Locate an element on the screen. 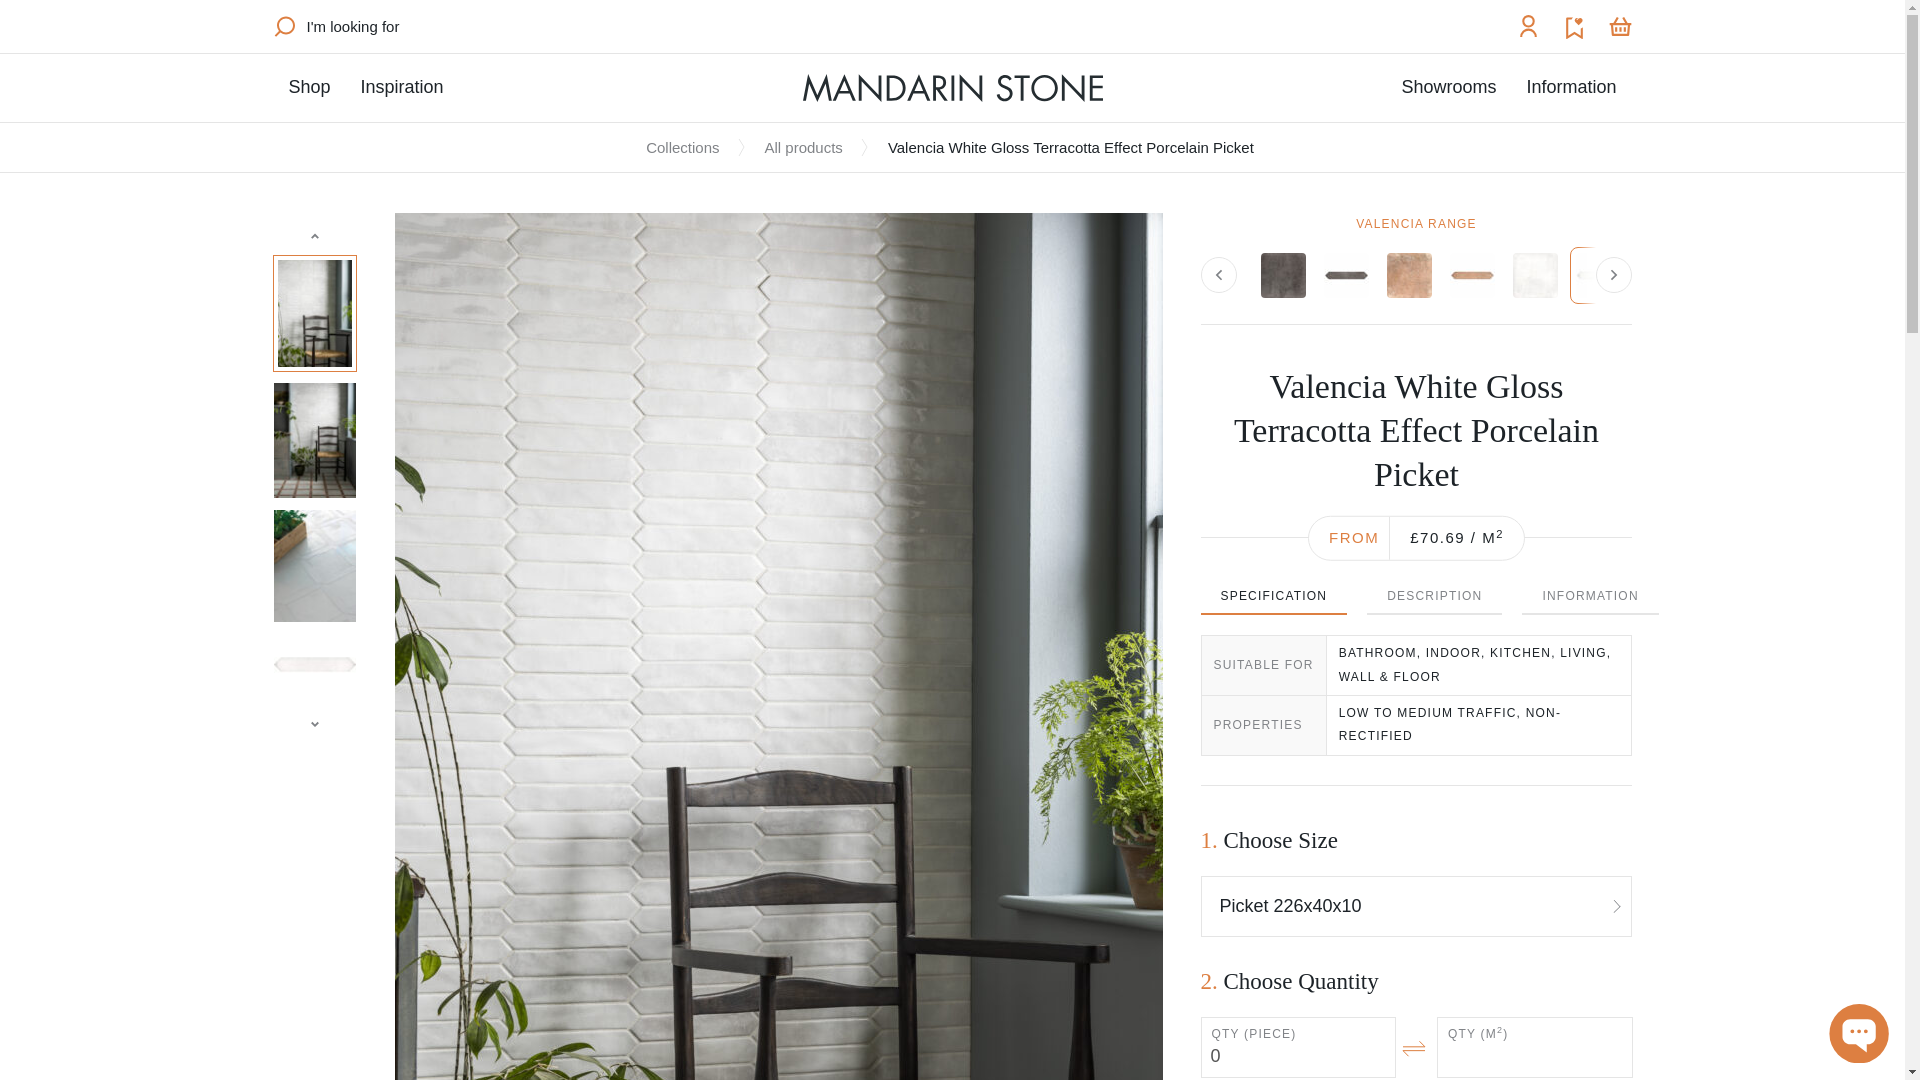  Home is located at coordinates (952, 88).